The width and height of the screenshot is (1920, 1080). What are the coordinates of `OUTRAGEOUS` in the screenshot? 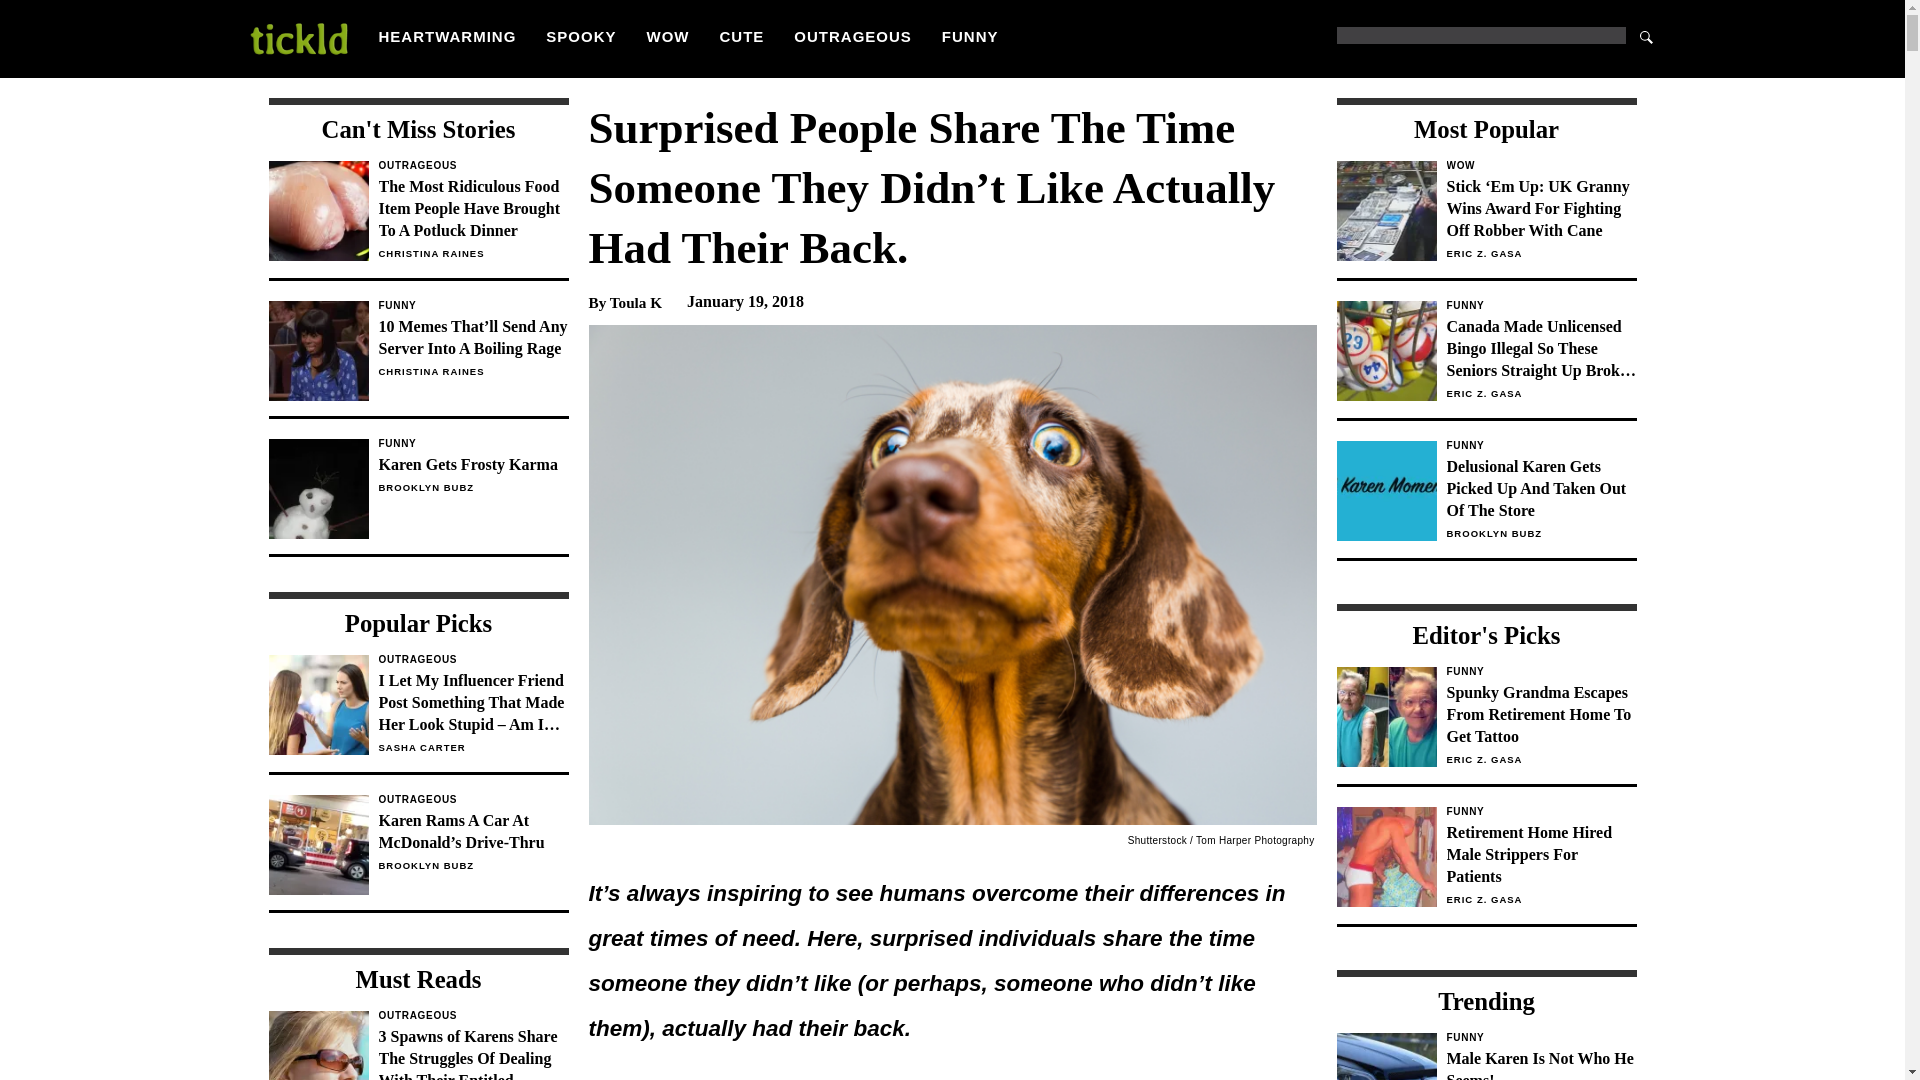 It's located at (742, 36).